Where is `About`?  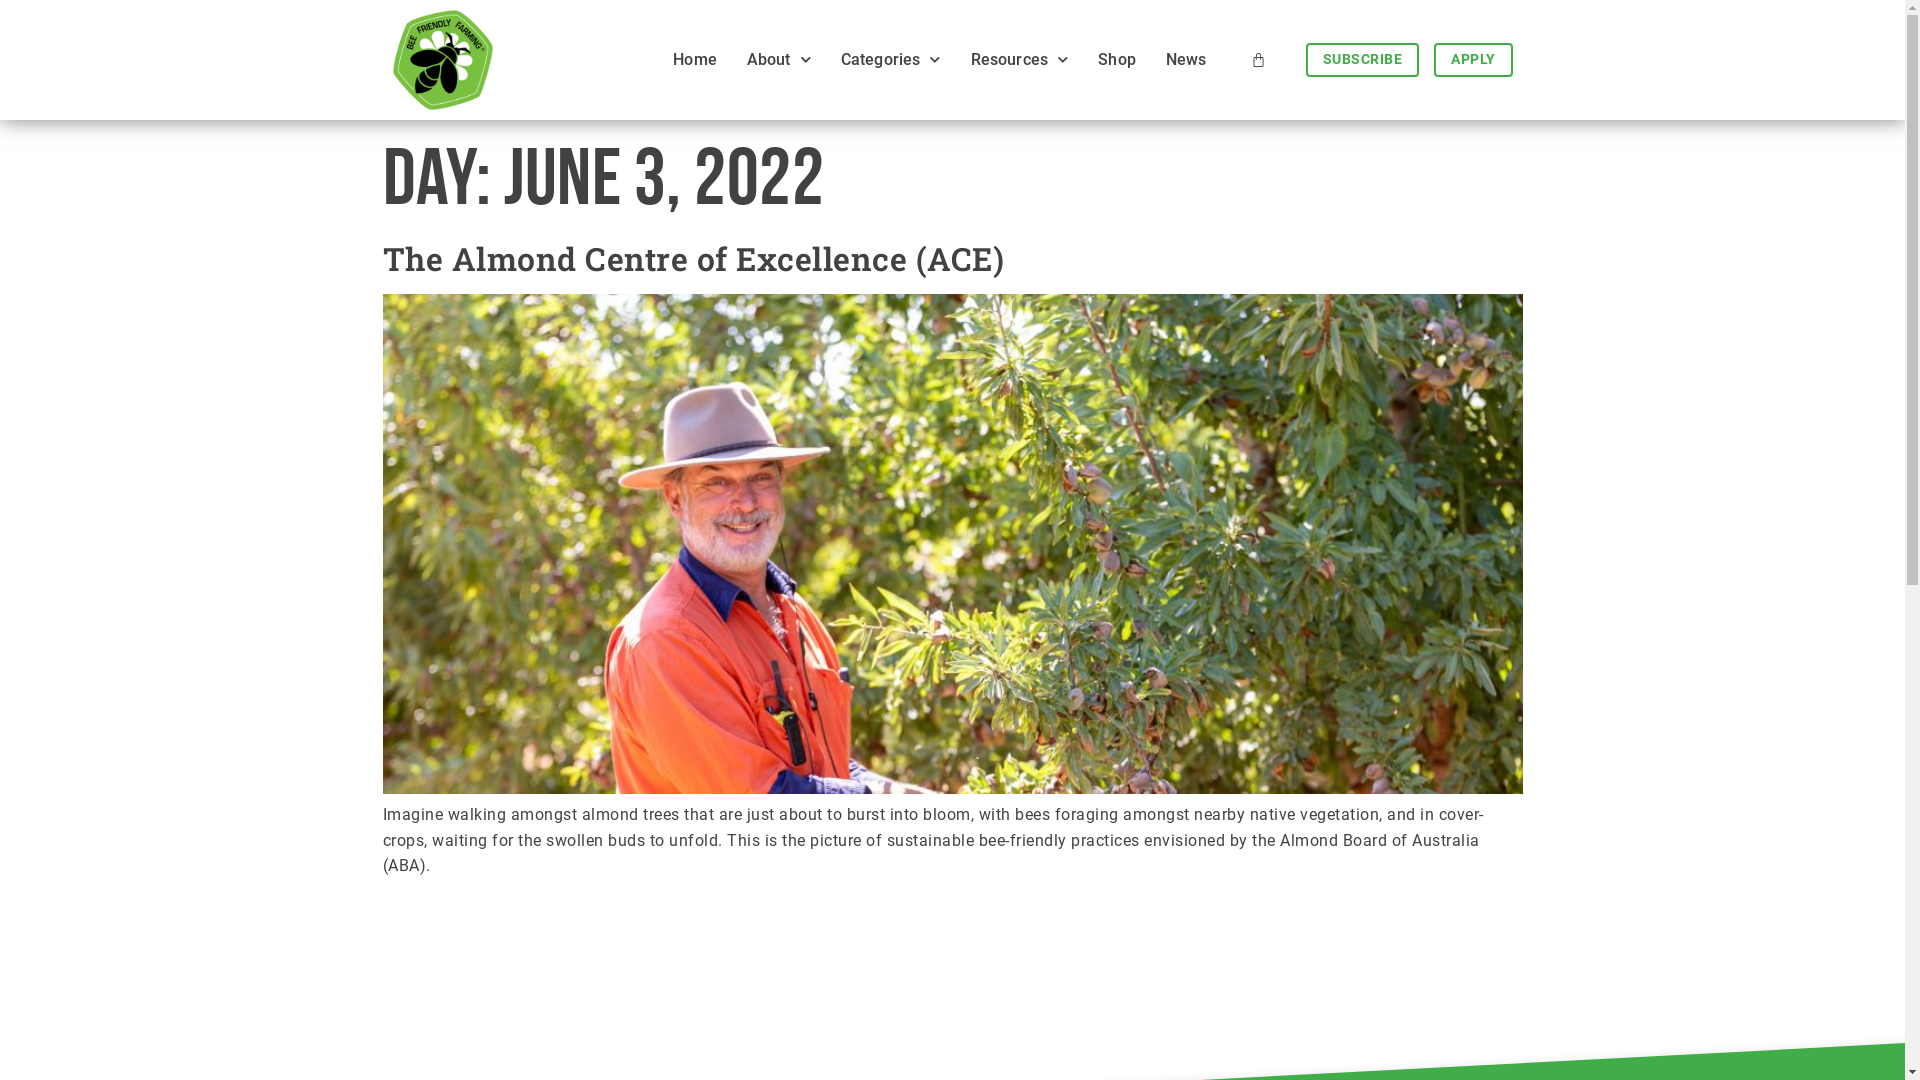
About is located at coordinates (779, 60).